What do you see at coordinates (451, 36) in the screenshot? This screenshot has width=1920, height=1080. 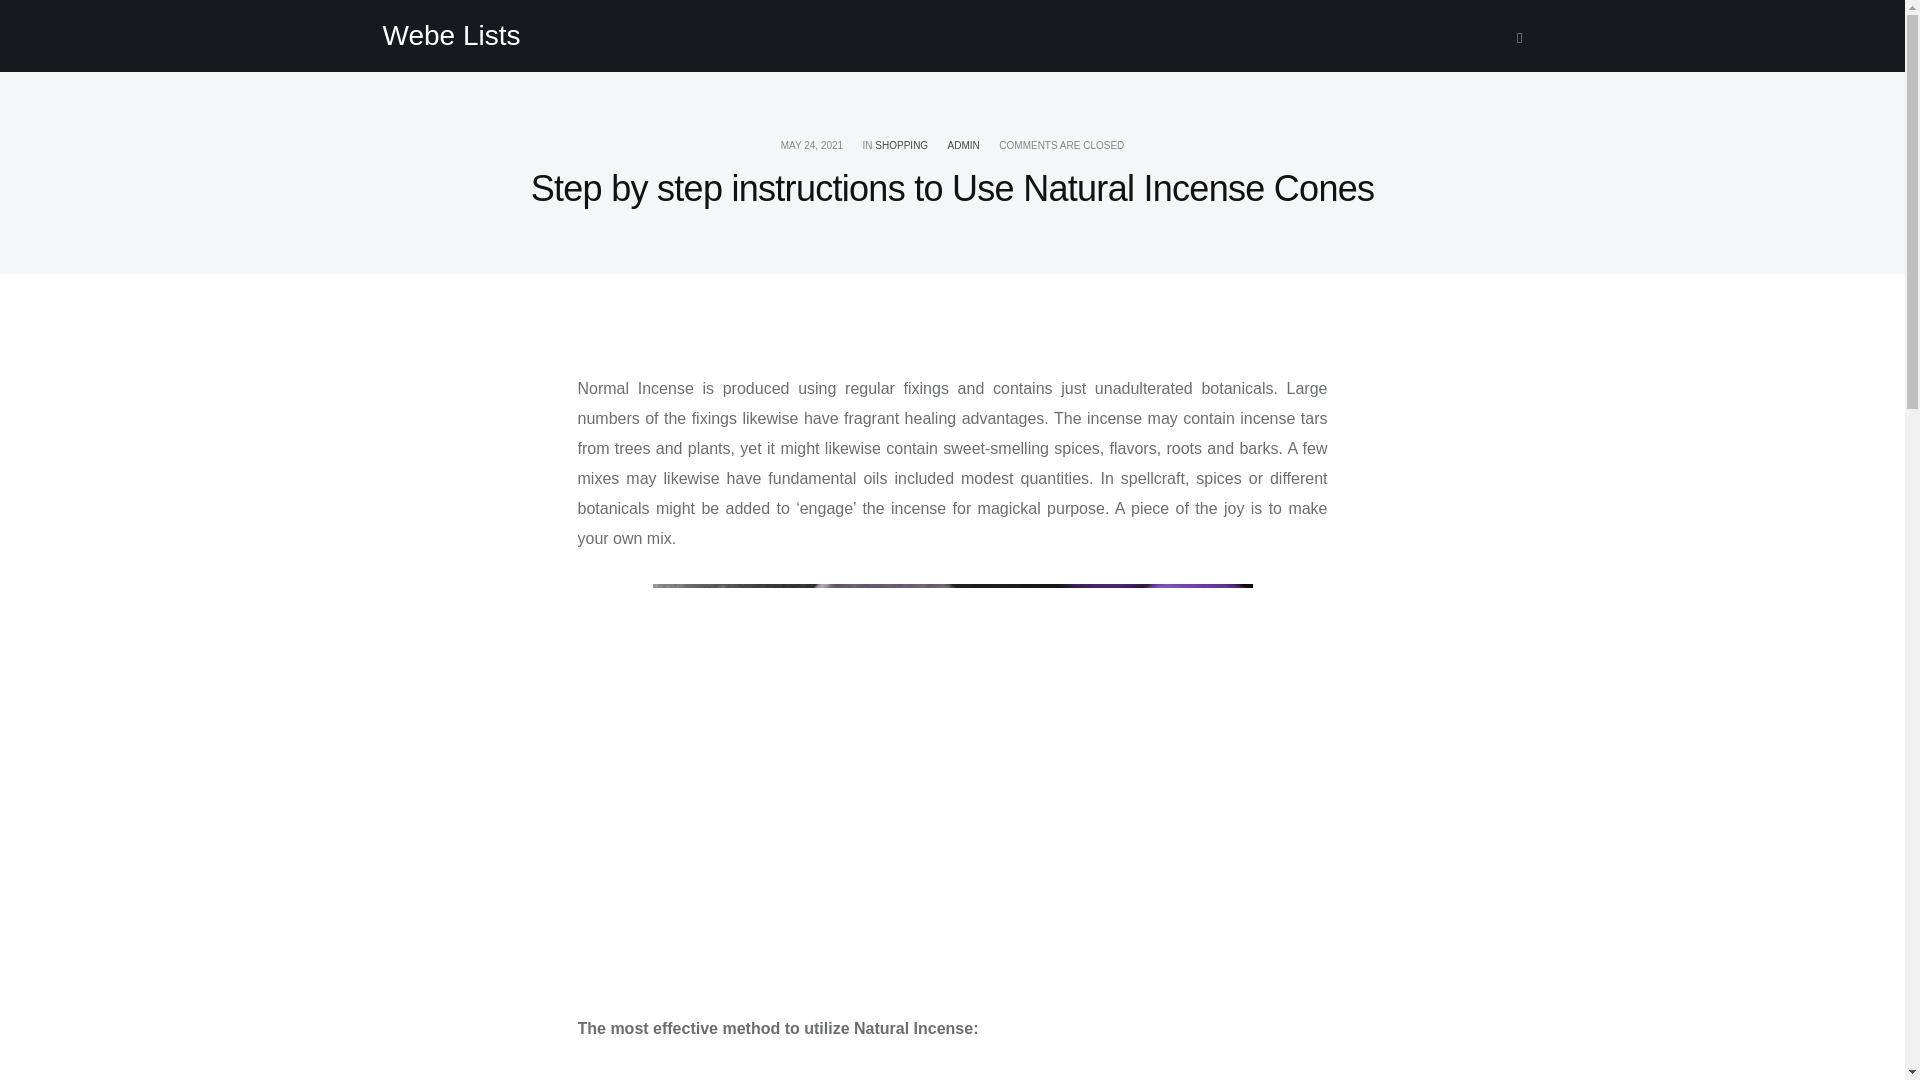 I see `Webe Lists` at bounding box center [451, 36].